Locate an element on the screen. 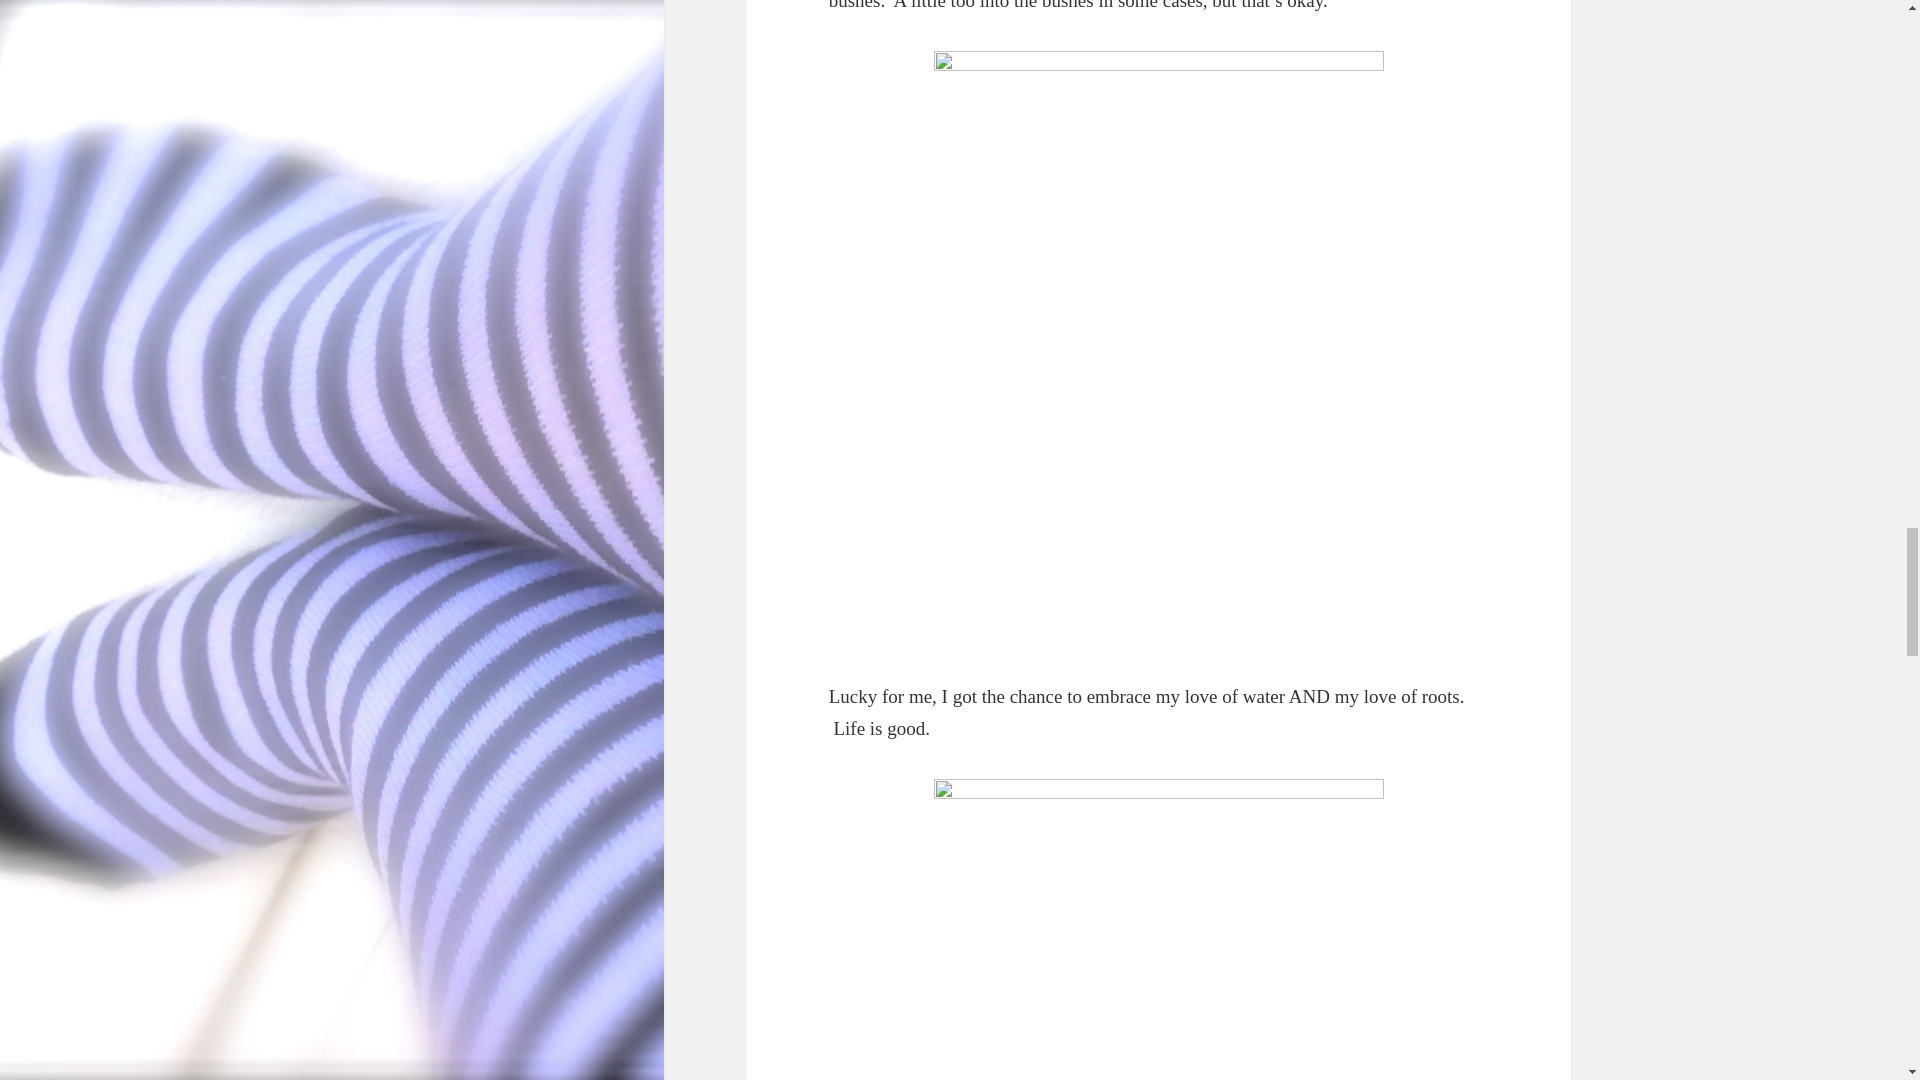 The width and height of the screenshot is (1920, 1080). 1007 will-stump is located at coordinates (1158, 928).